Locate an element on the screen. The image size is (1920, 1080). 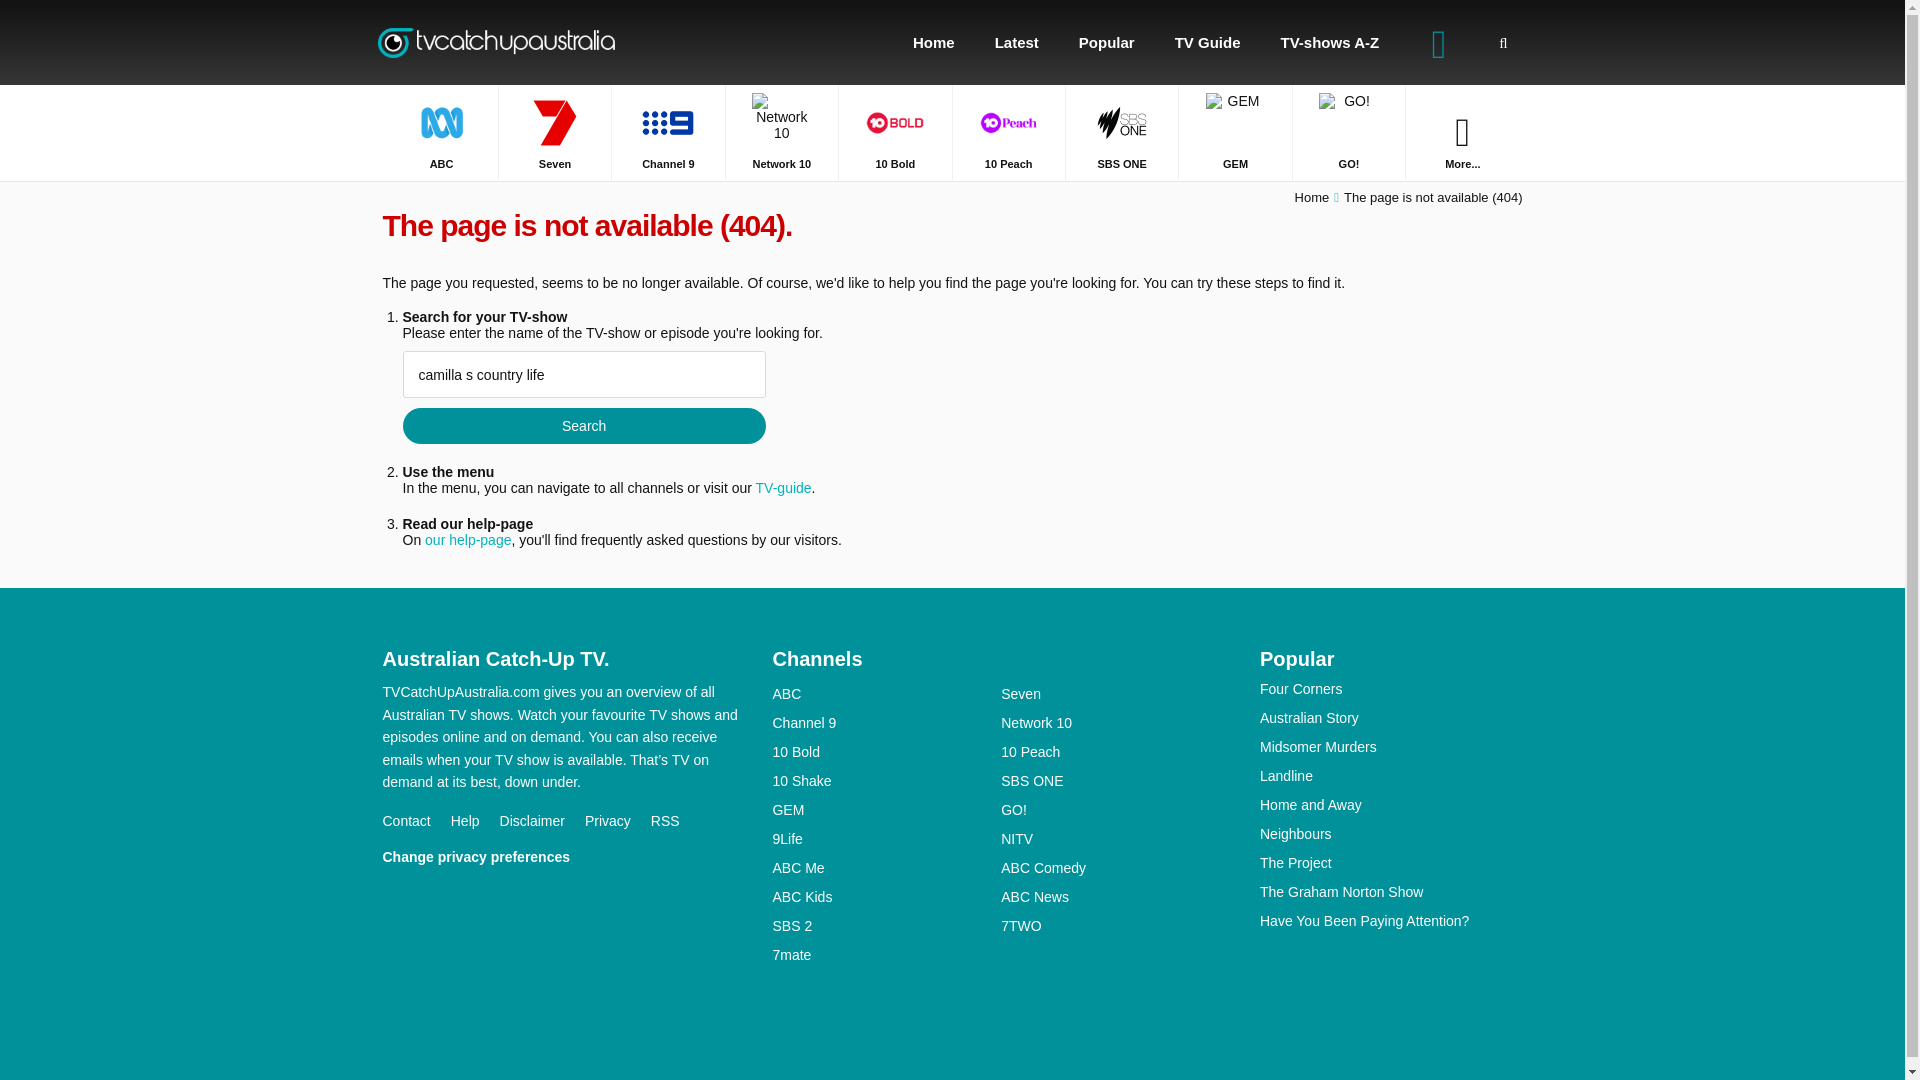
our help-page is located at coordinates (467, 540).